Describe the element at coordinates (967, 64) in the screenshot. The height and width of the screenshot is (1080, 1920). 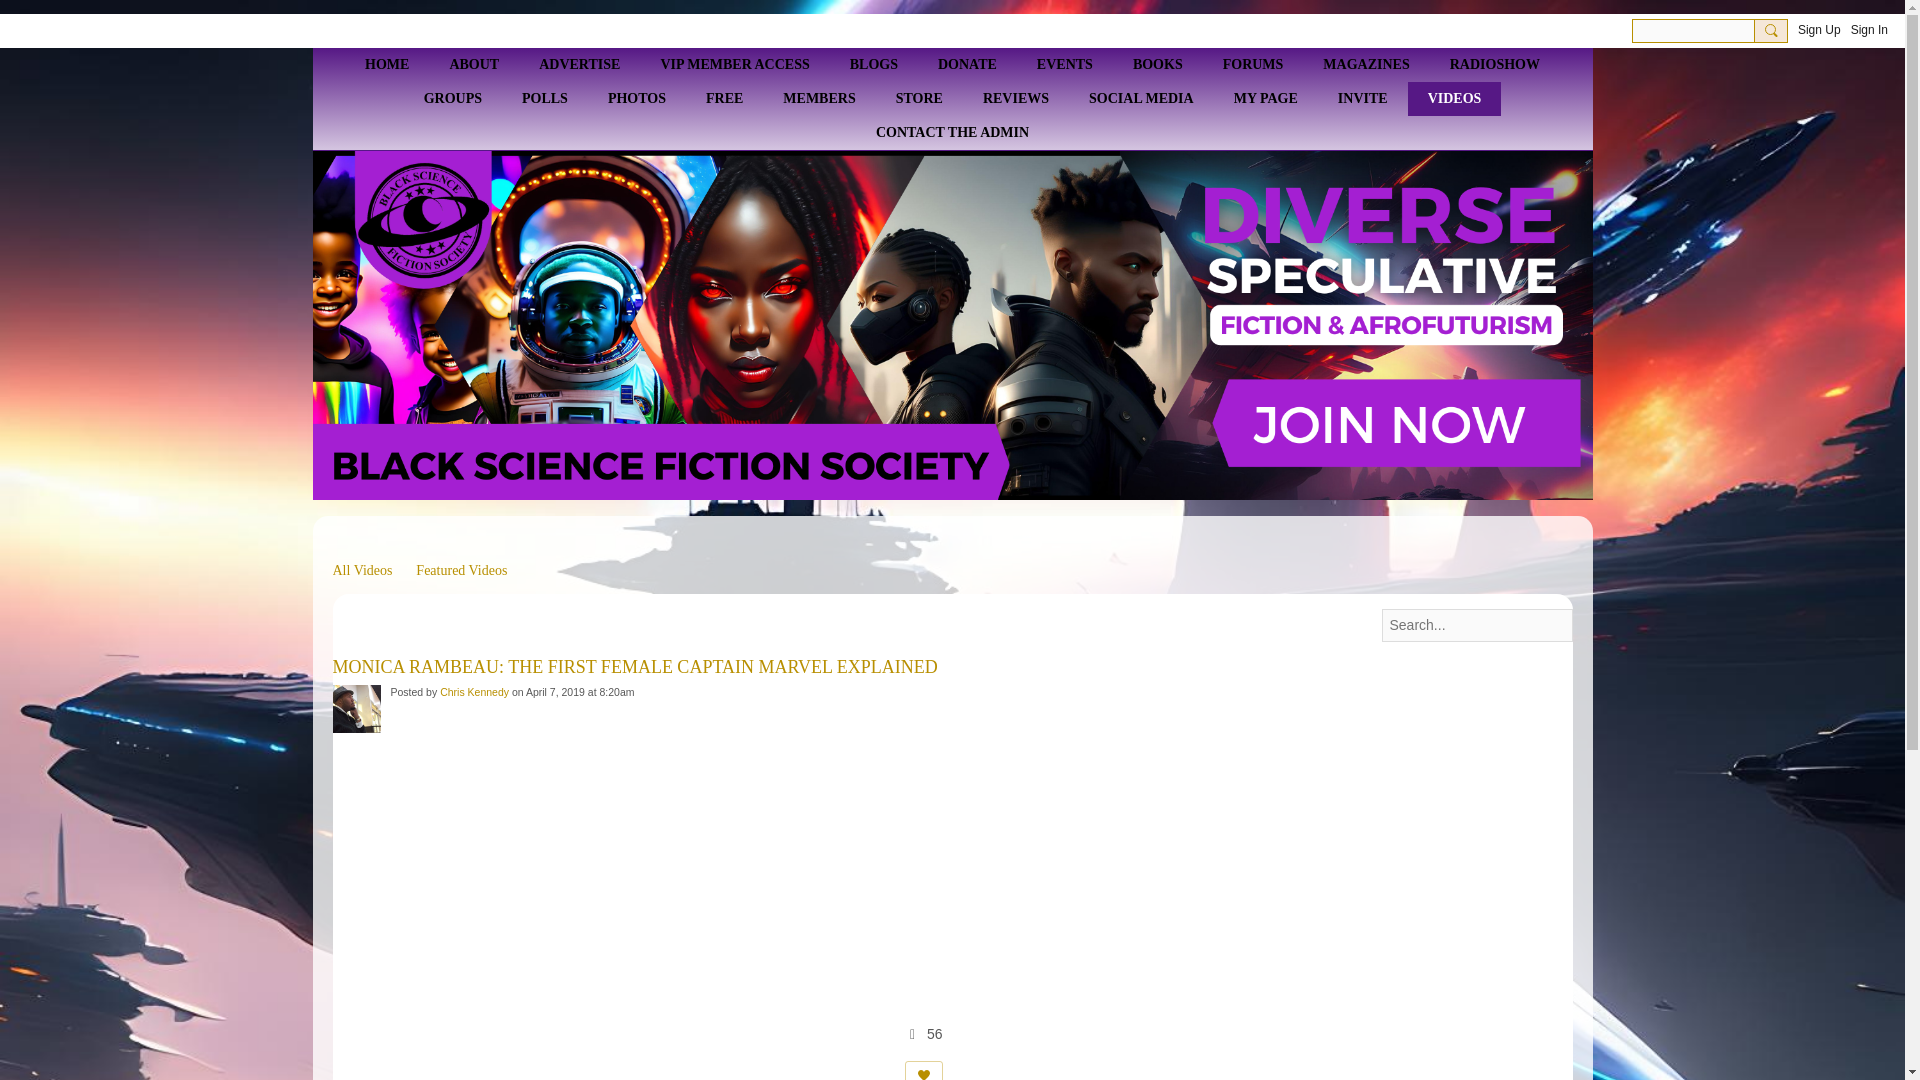
I see `DONATE` at that location.